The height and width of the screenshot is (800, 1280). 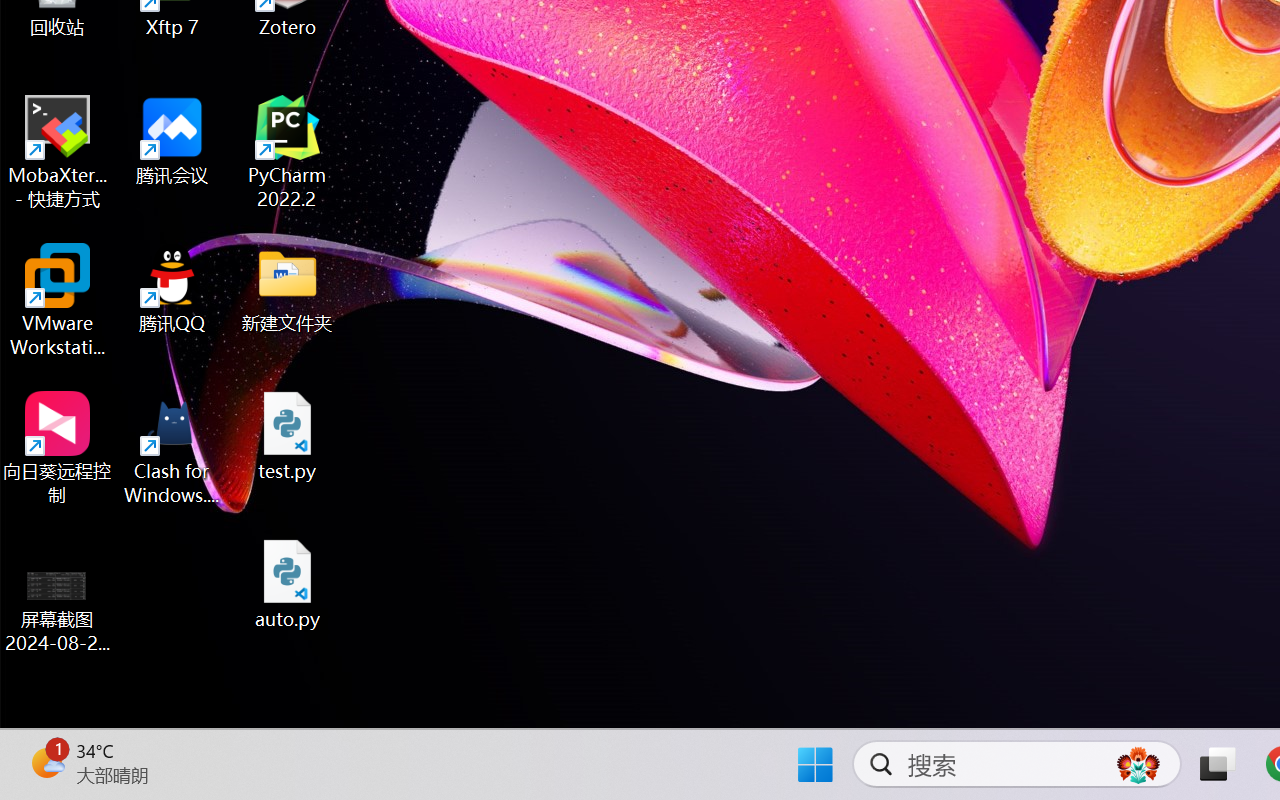 What do you see at coordinates (288, 584) in the screenshot?
I see `auto.py` at bounding box center [288, 584].